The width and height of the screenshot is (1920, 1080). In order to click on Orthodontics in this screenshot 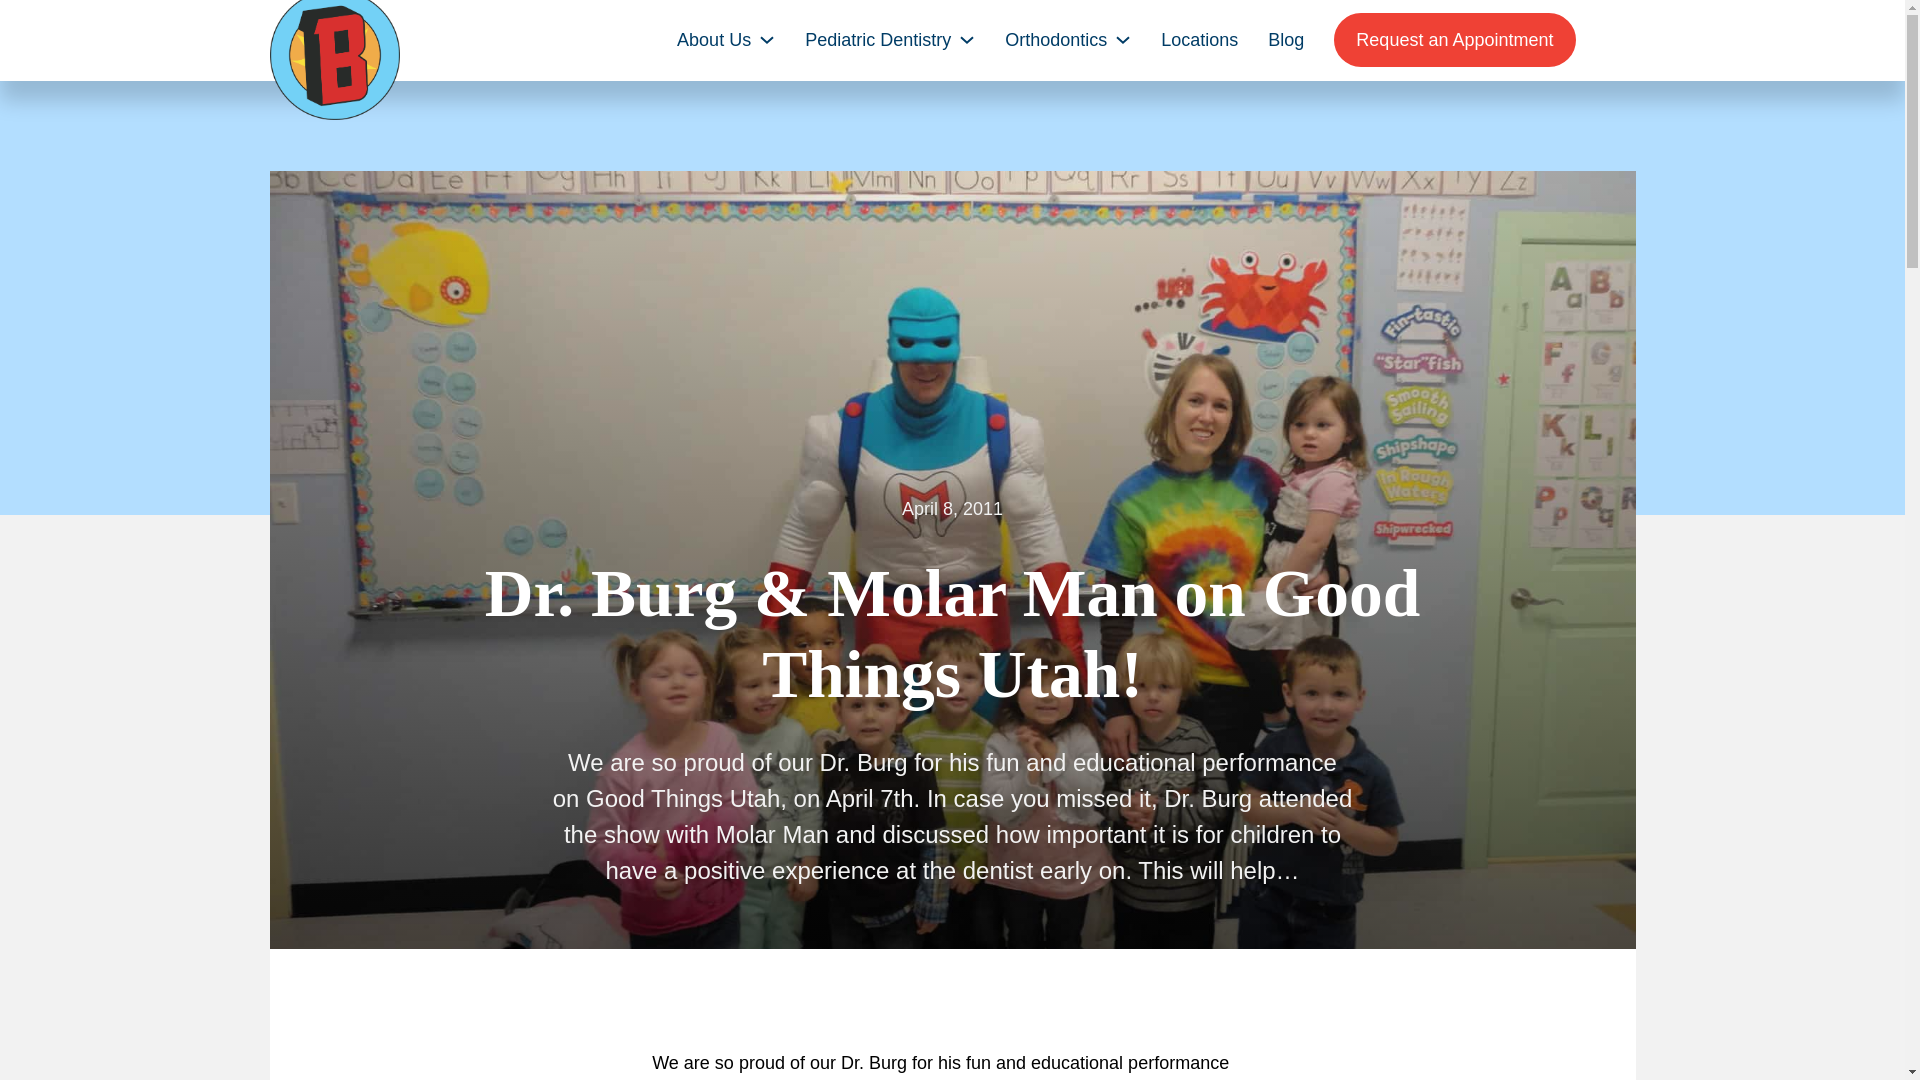, I will do `click(1056, 39)`.